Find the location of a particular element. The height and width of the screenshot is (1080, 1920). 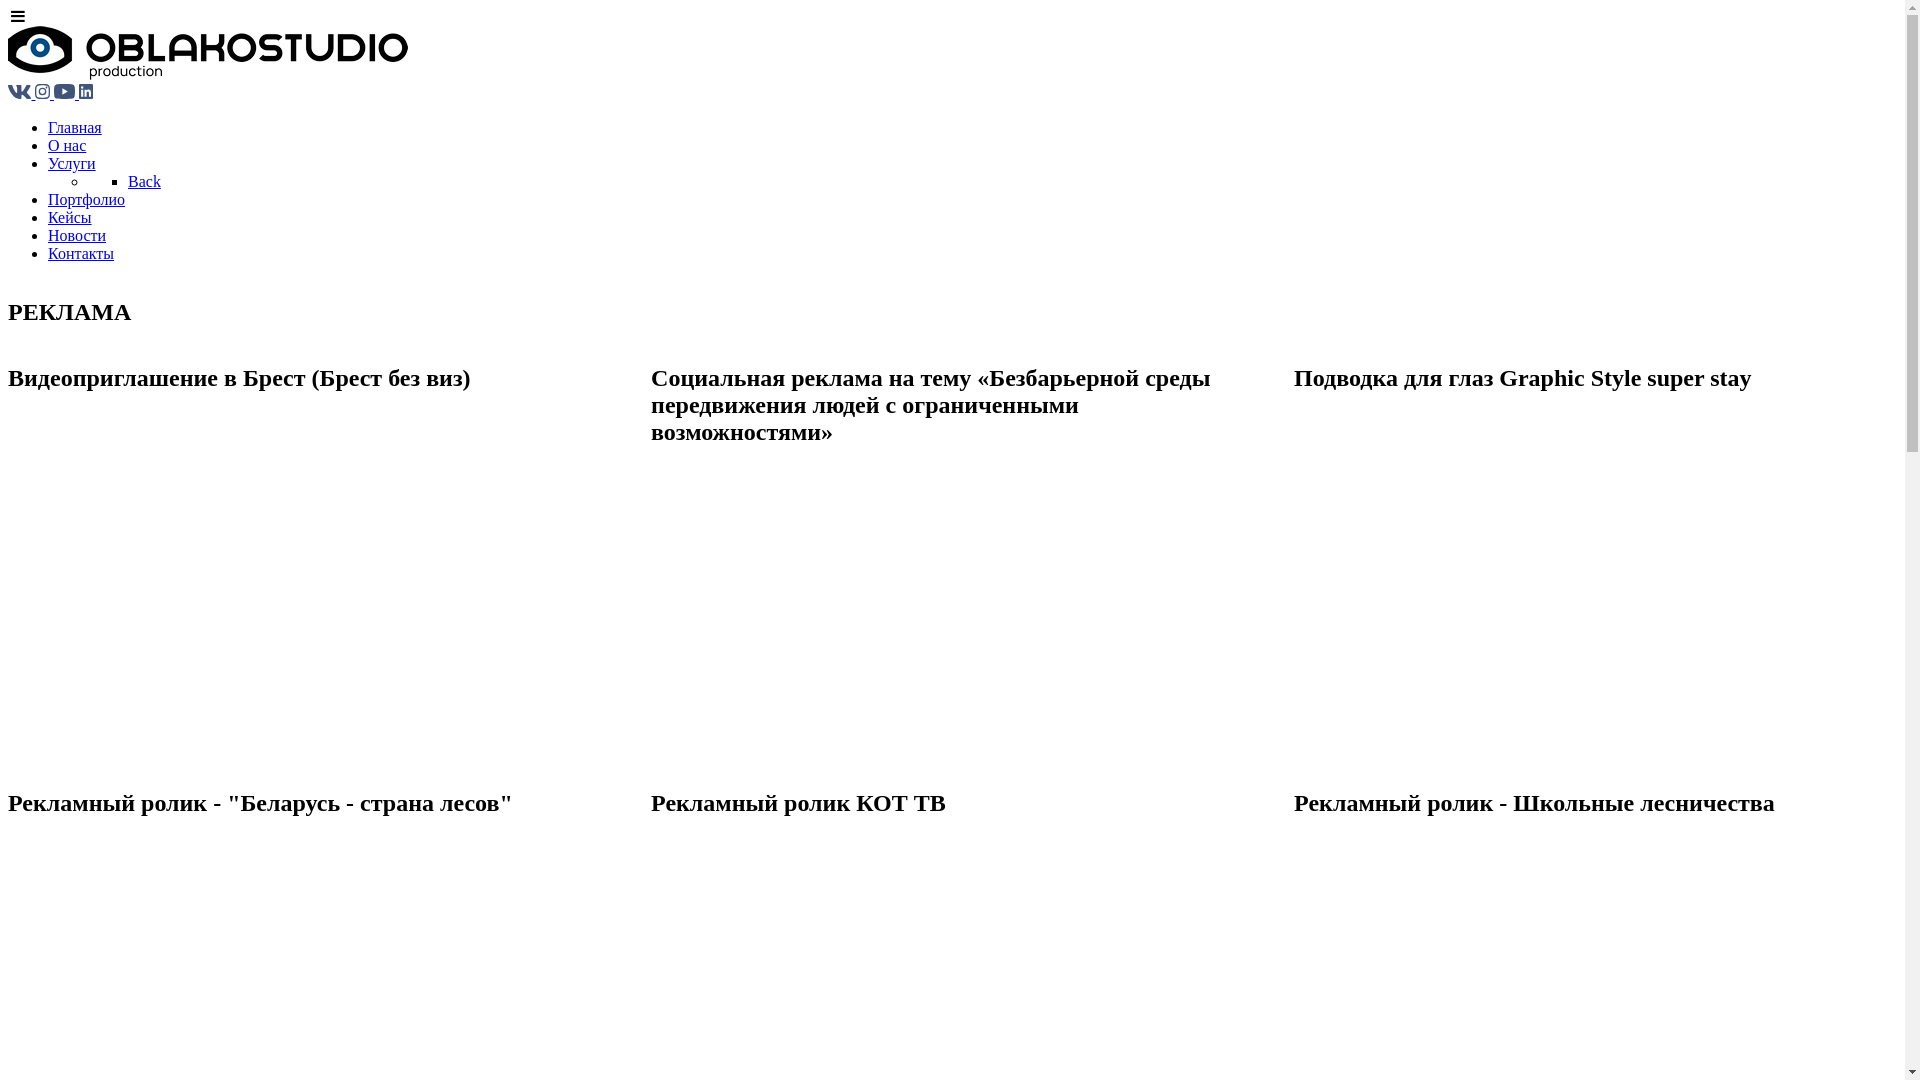

link is located at coordinates (86, 94).